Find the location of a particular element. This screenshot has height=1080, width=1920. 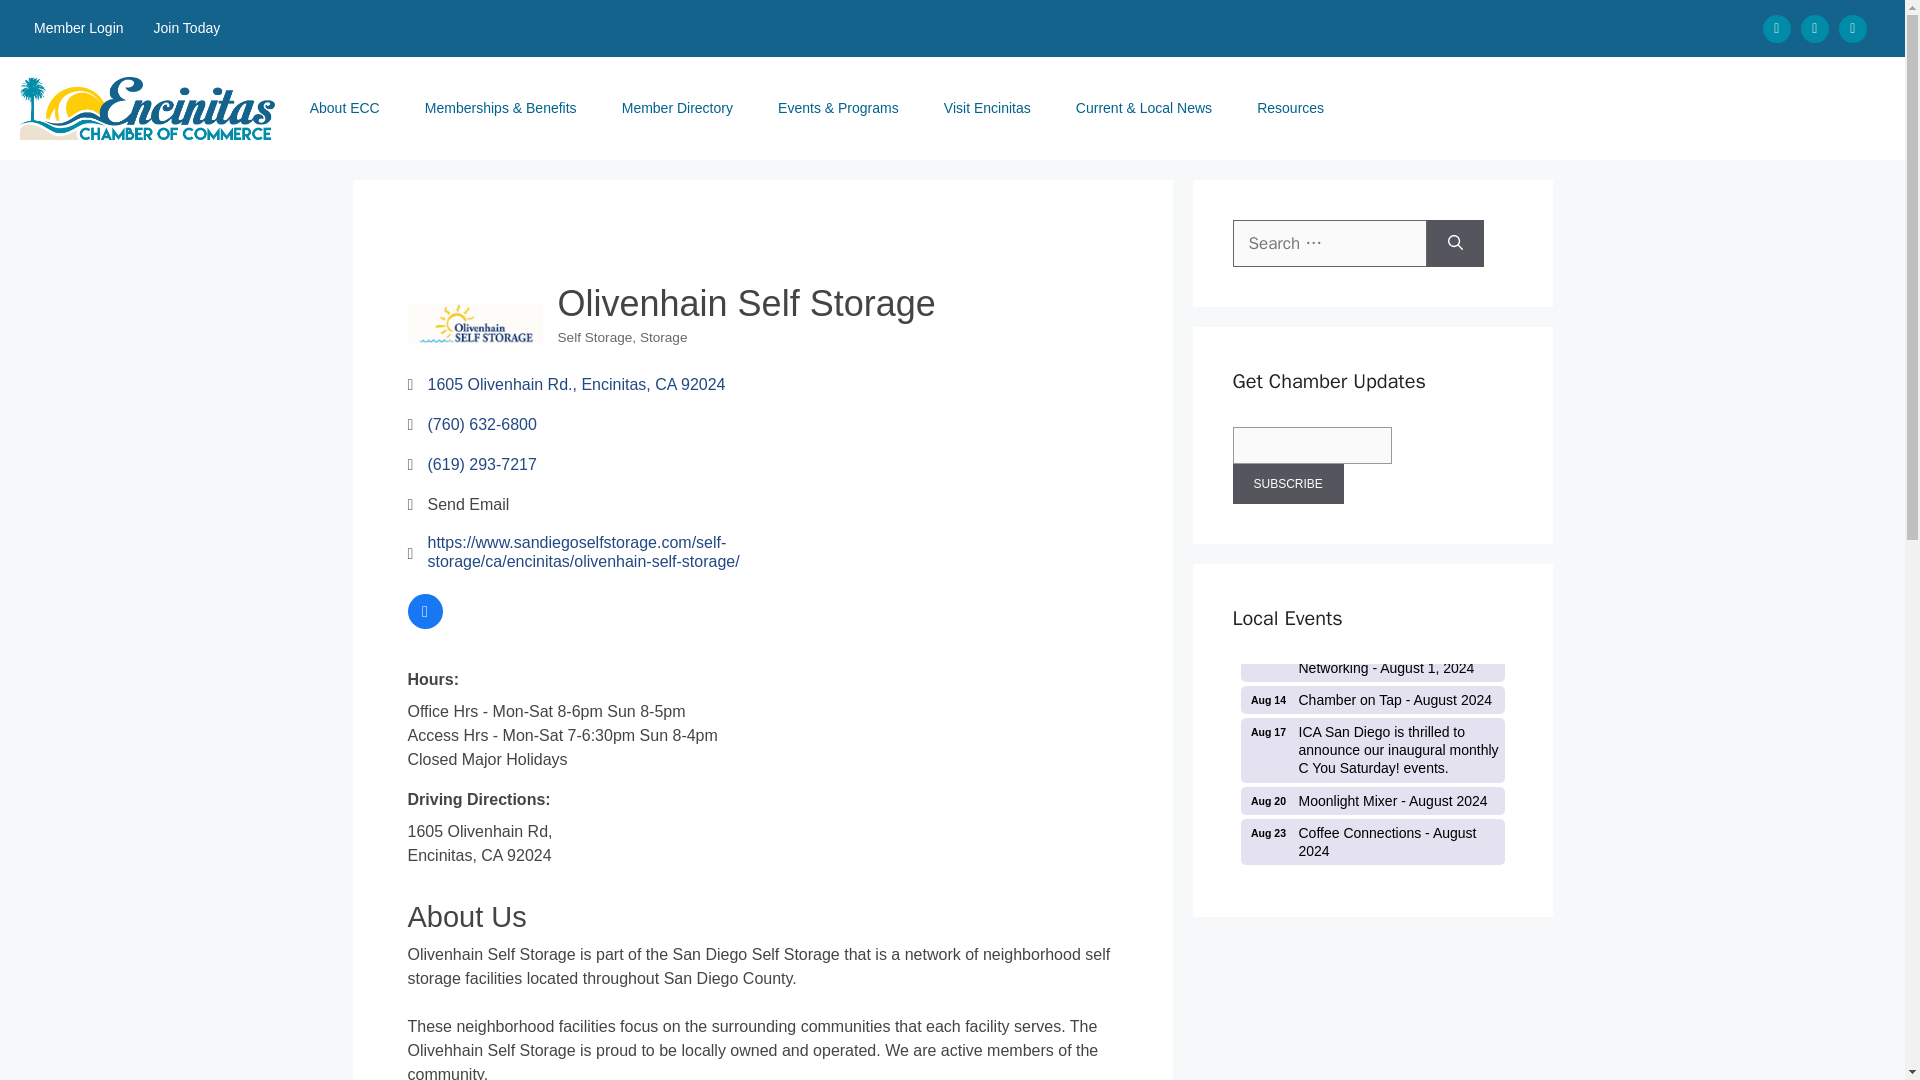

Olivenhain Self Storage is located at coordinates (475, 324).